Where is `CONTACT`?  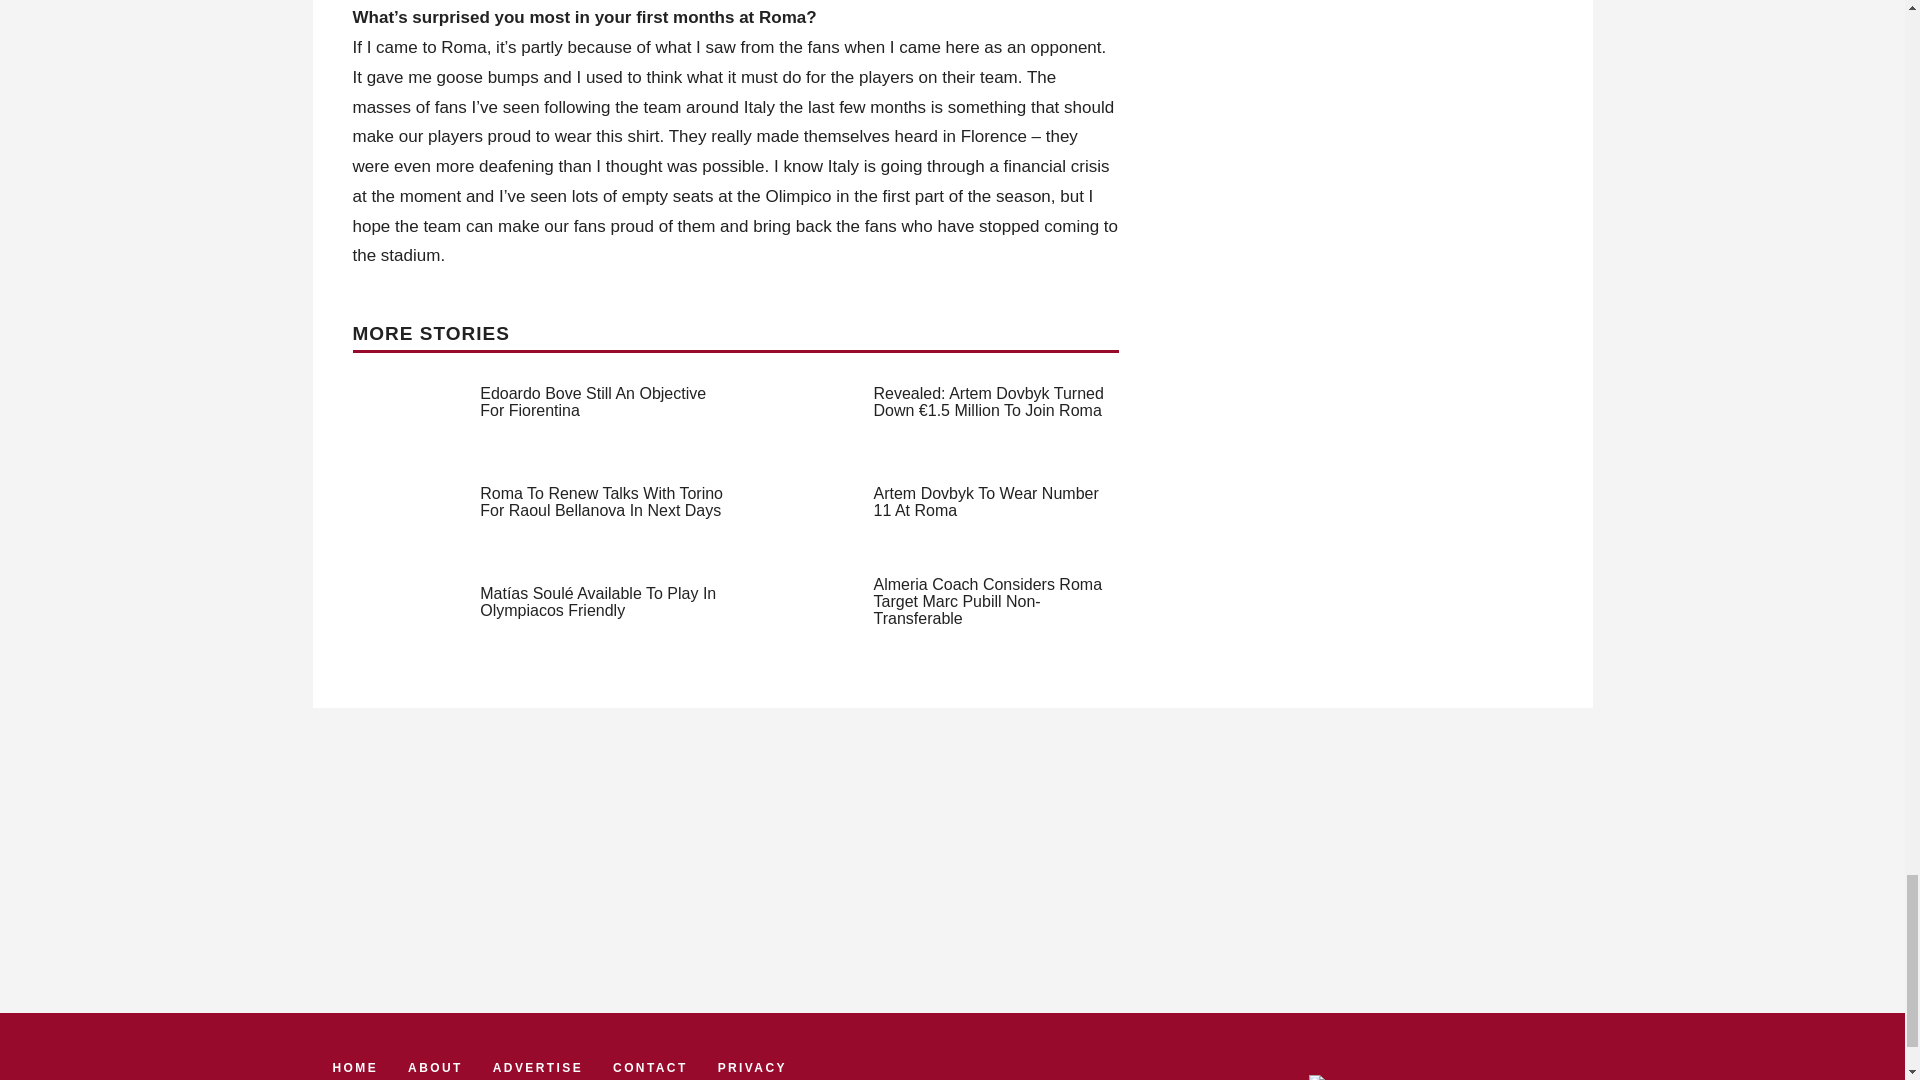
CONTACT is located at coordinates (650, 1068).